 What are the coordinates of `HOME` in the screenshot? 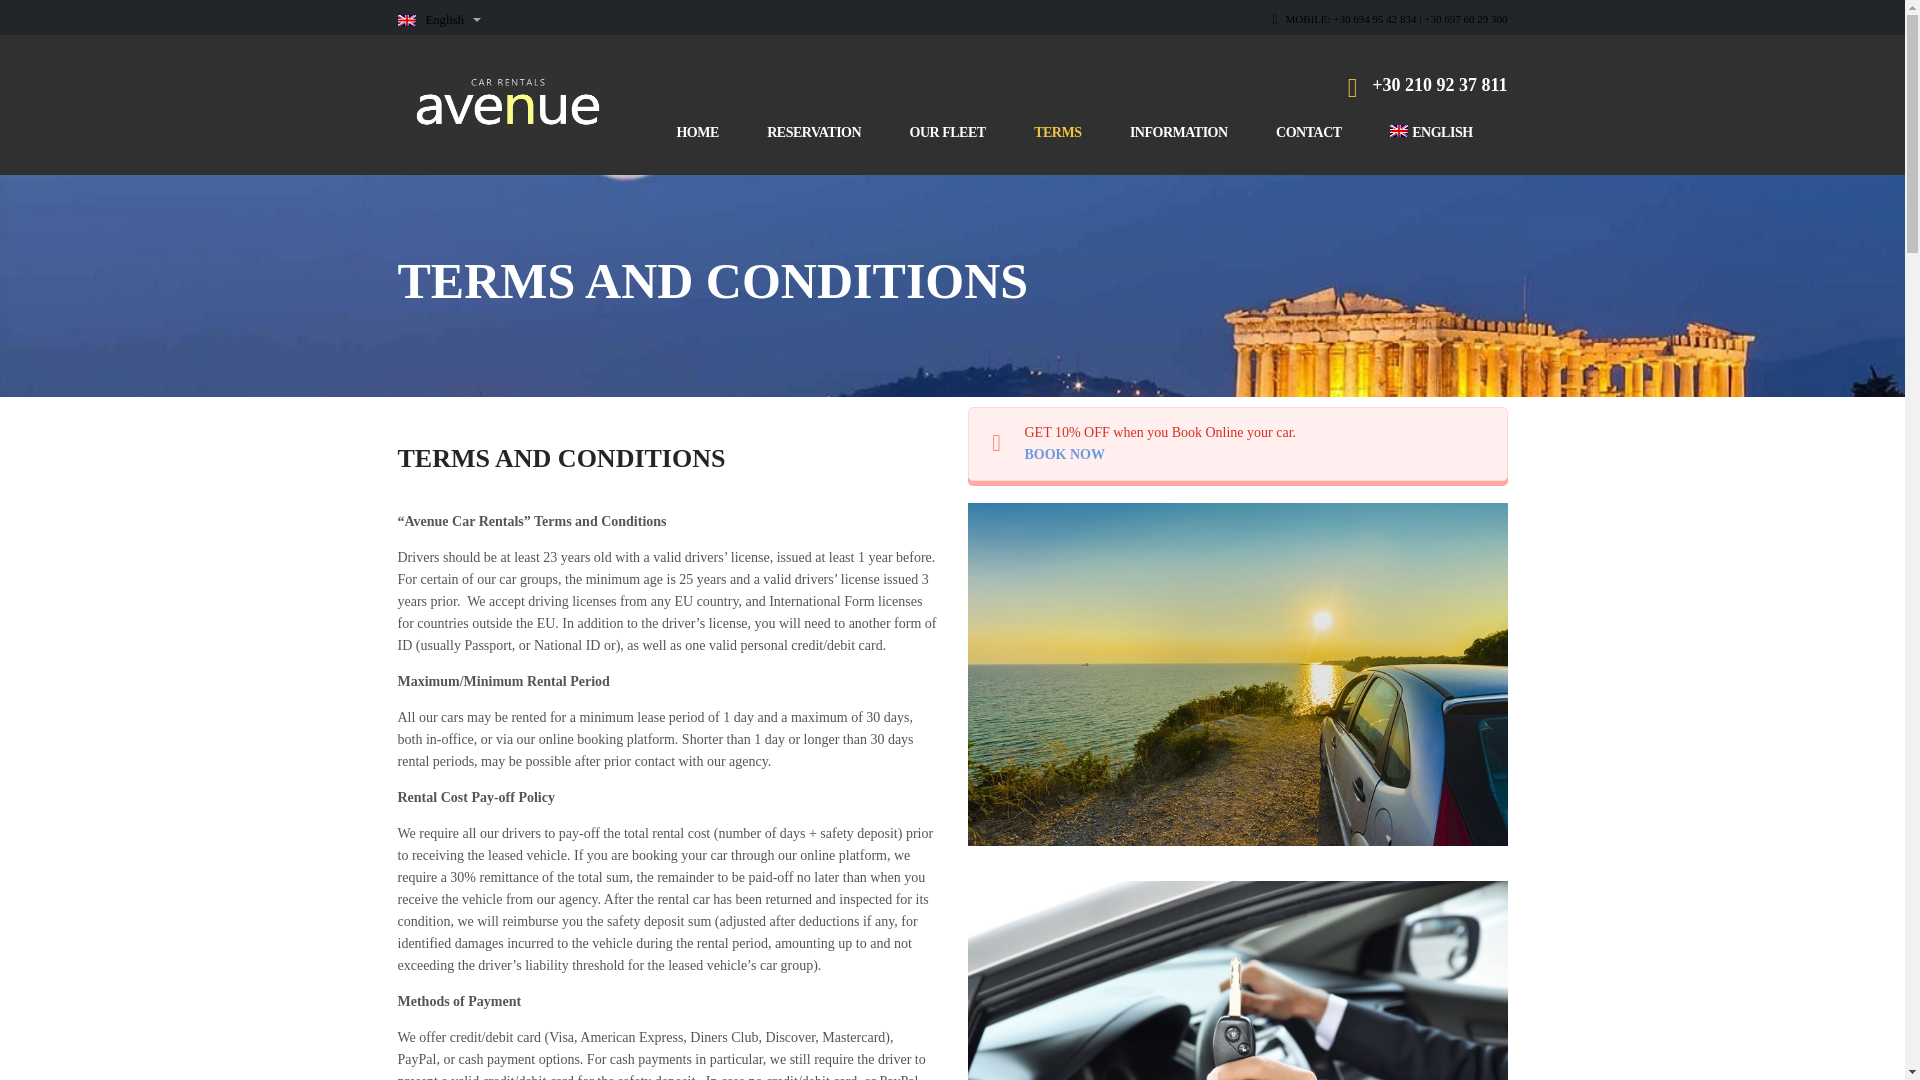 It's located at (696, 132).